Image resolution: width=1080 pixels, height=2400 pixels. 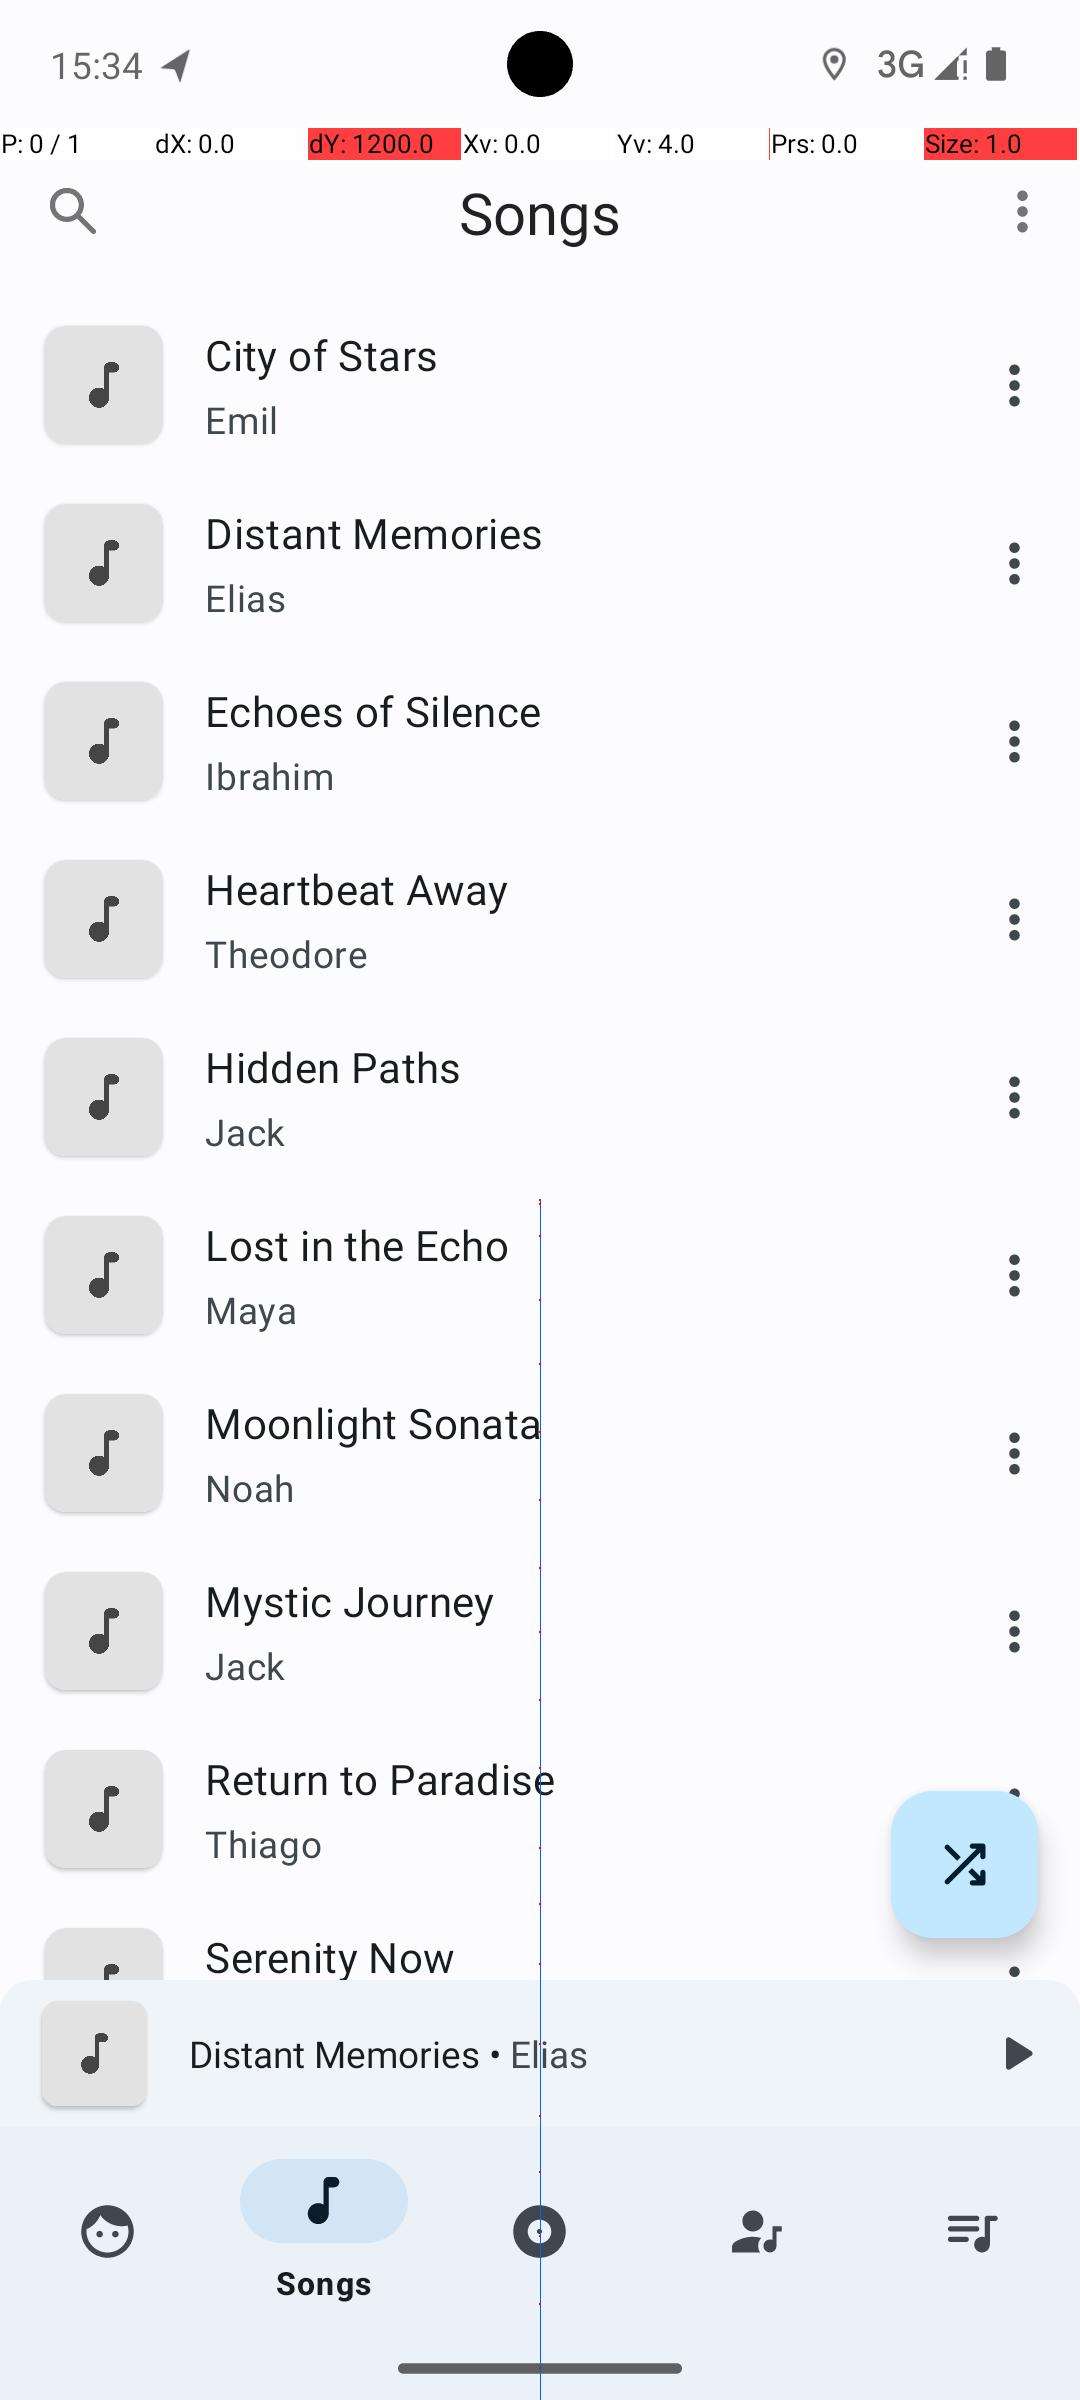 What do you see at coordinates (557, 888) in the screenshot?
I see `Heartbeat Away` at bounding box center [557, 888].